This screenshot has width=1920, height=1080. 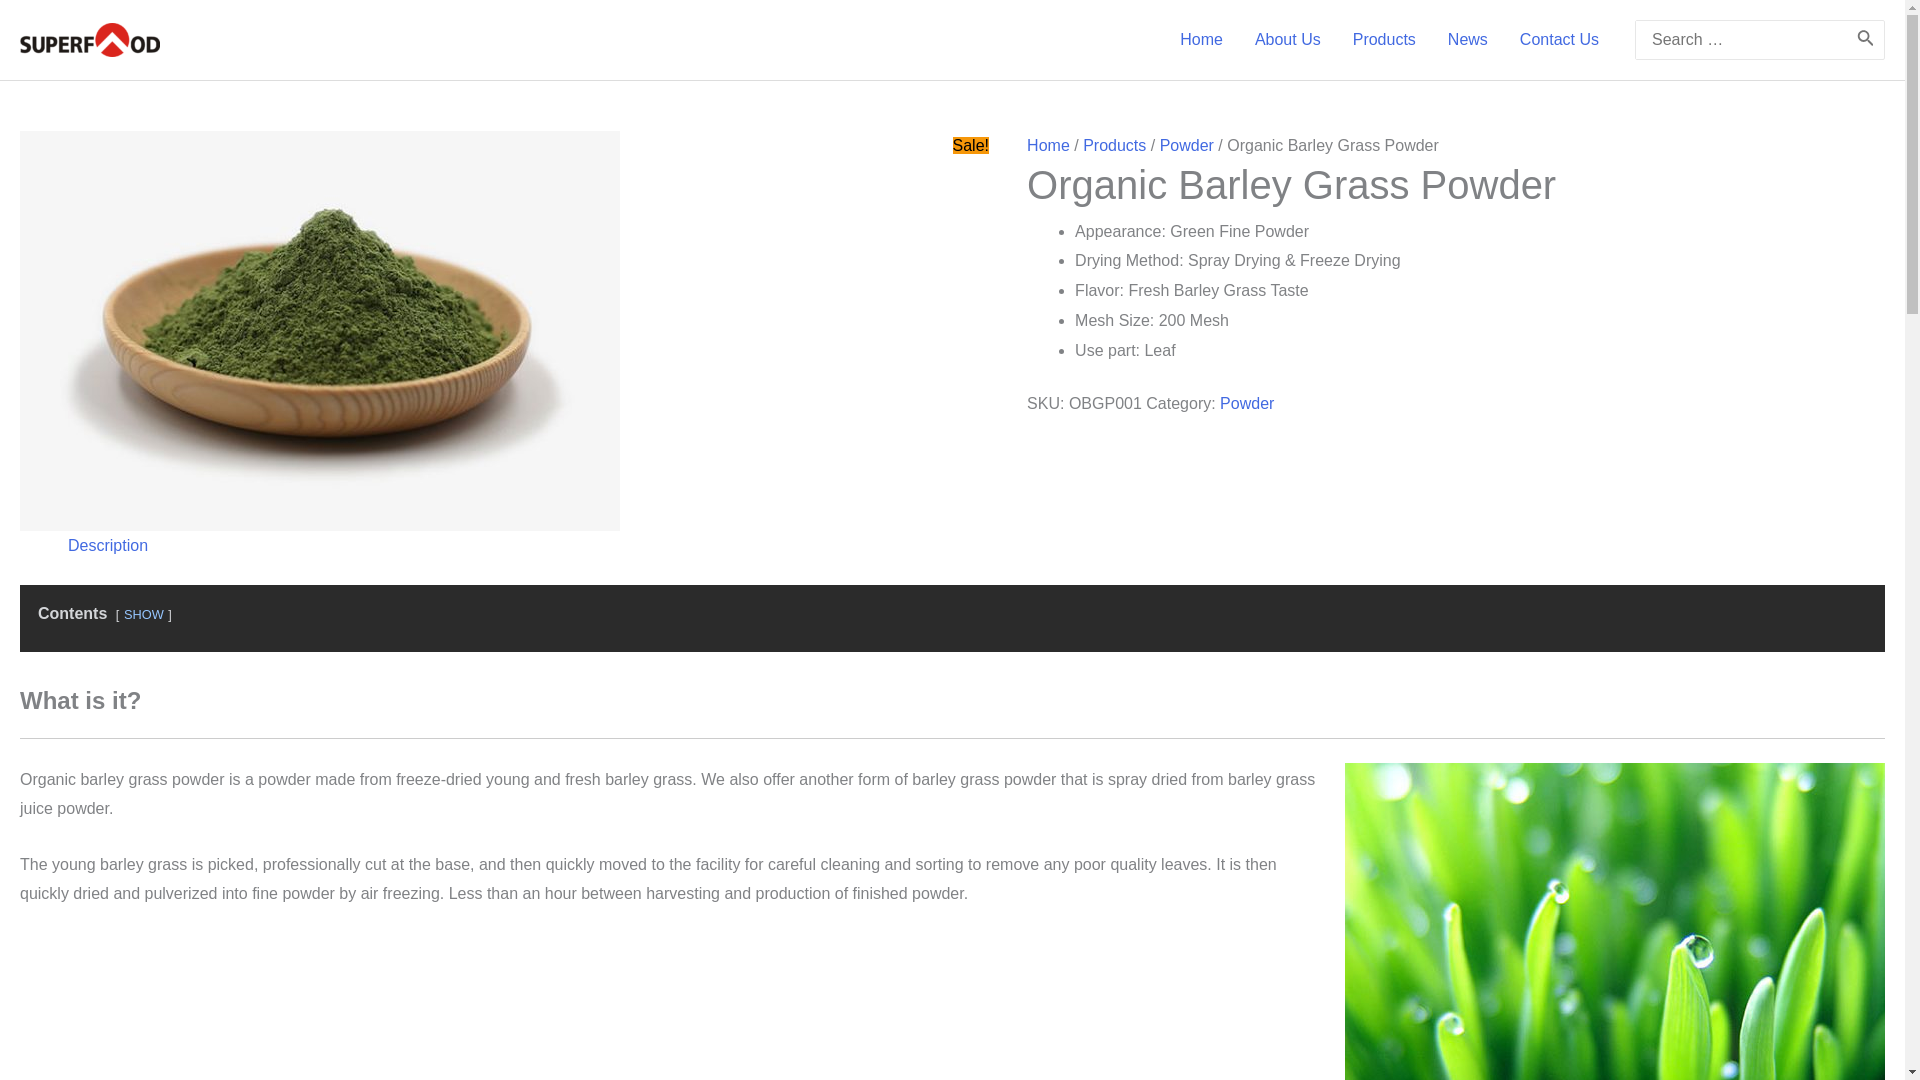 What do you see at coordinates (1384, 40) in the screenshot?
I see `Products` at bounding box center [1384, 40].